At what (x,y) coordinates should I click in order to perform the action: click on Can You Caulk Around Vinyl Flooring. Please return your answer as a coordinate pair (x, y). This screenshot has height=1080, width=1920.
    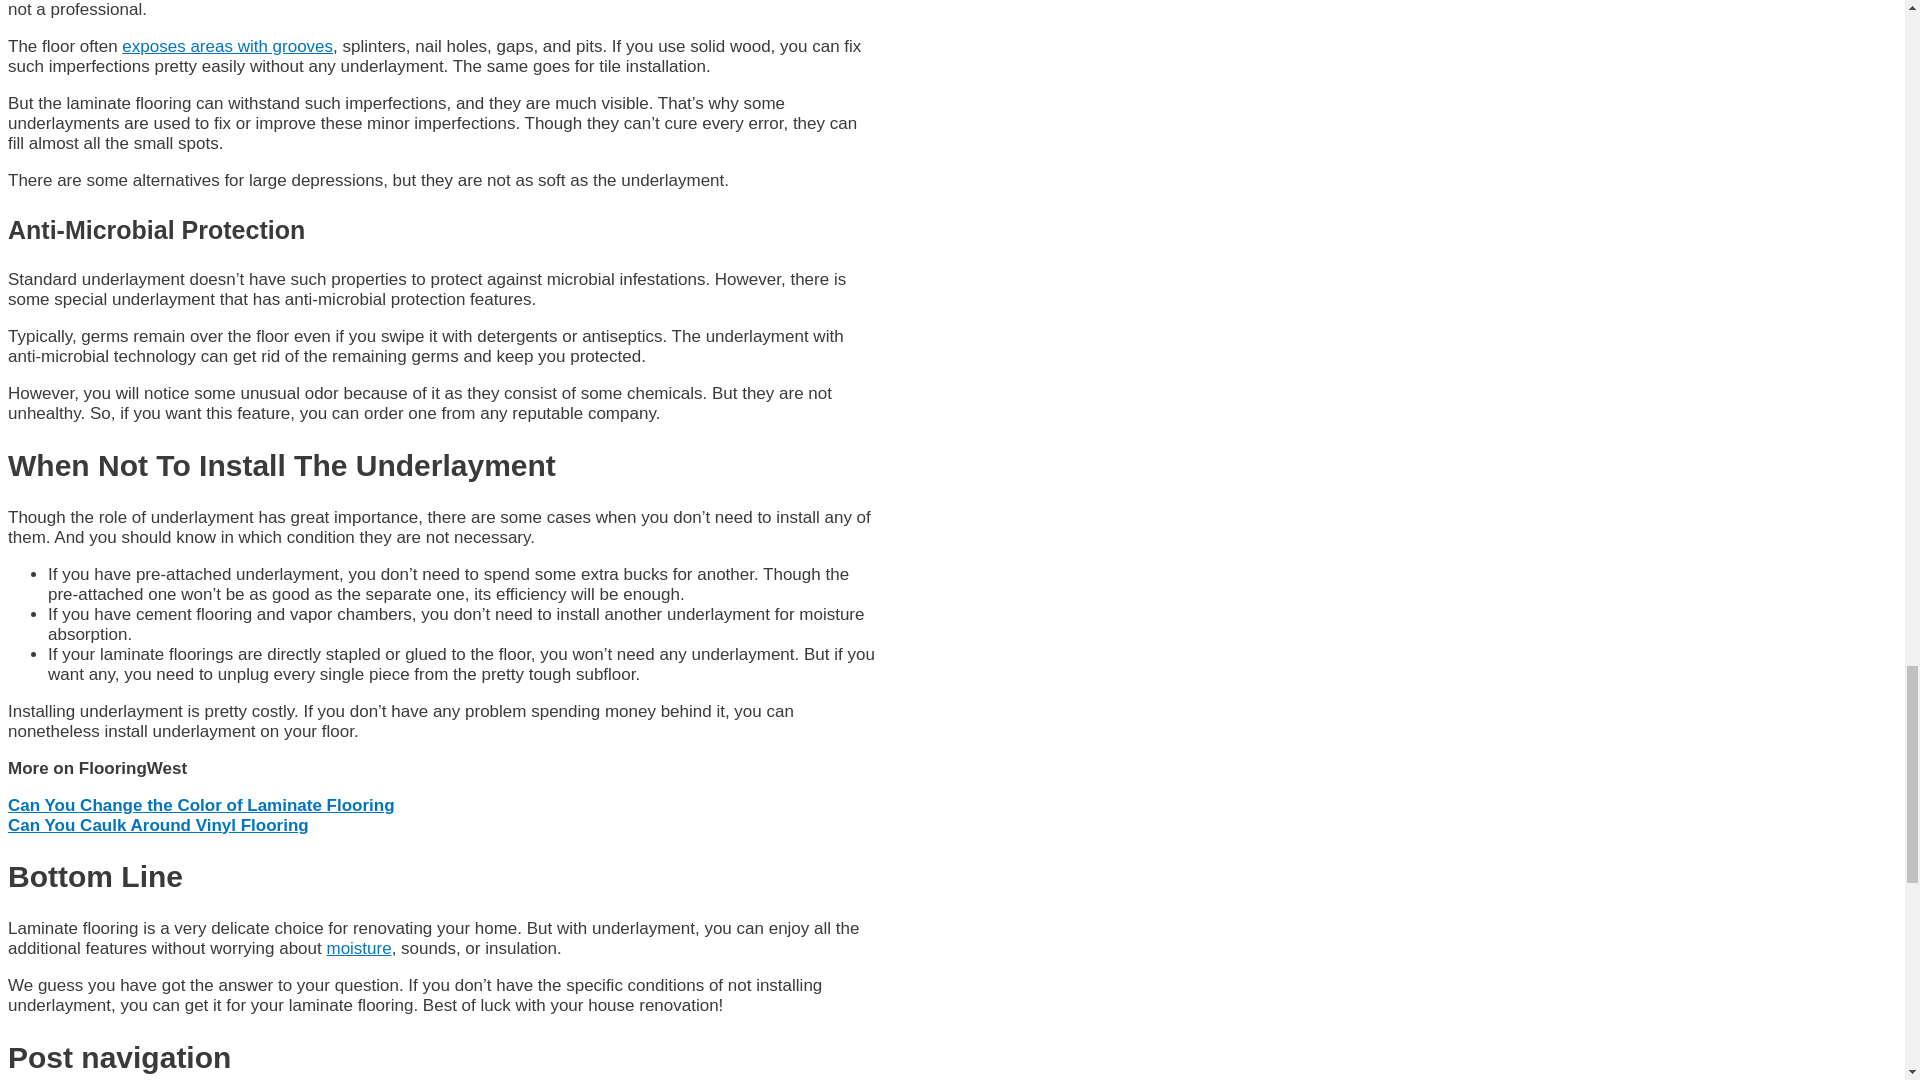
    Looking at the image, I should click on (158, 825).